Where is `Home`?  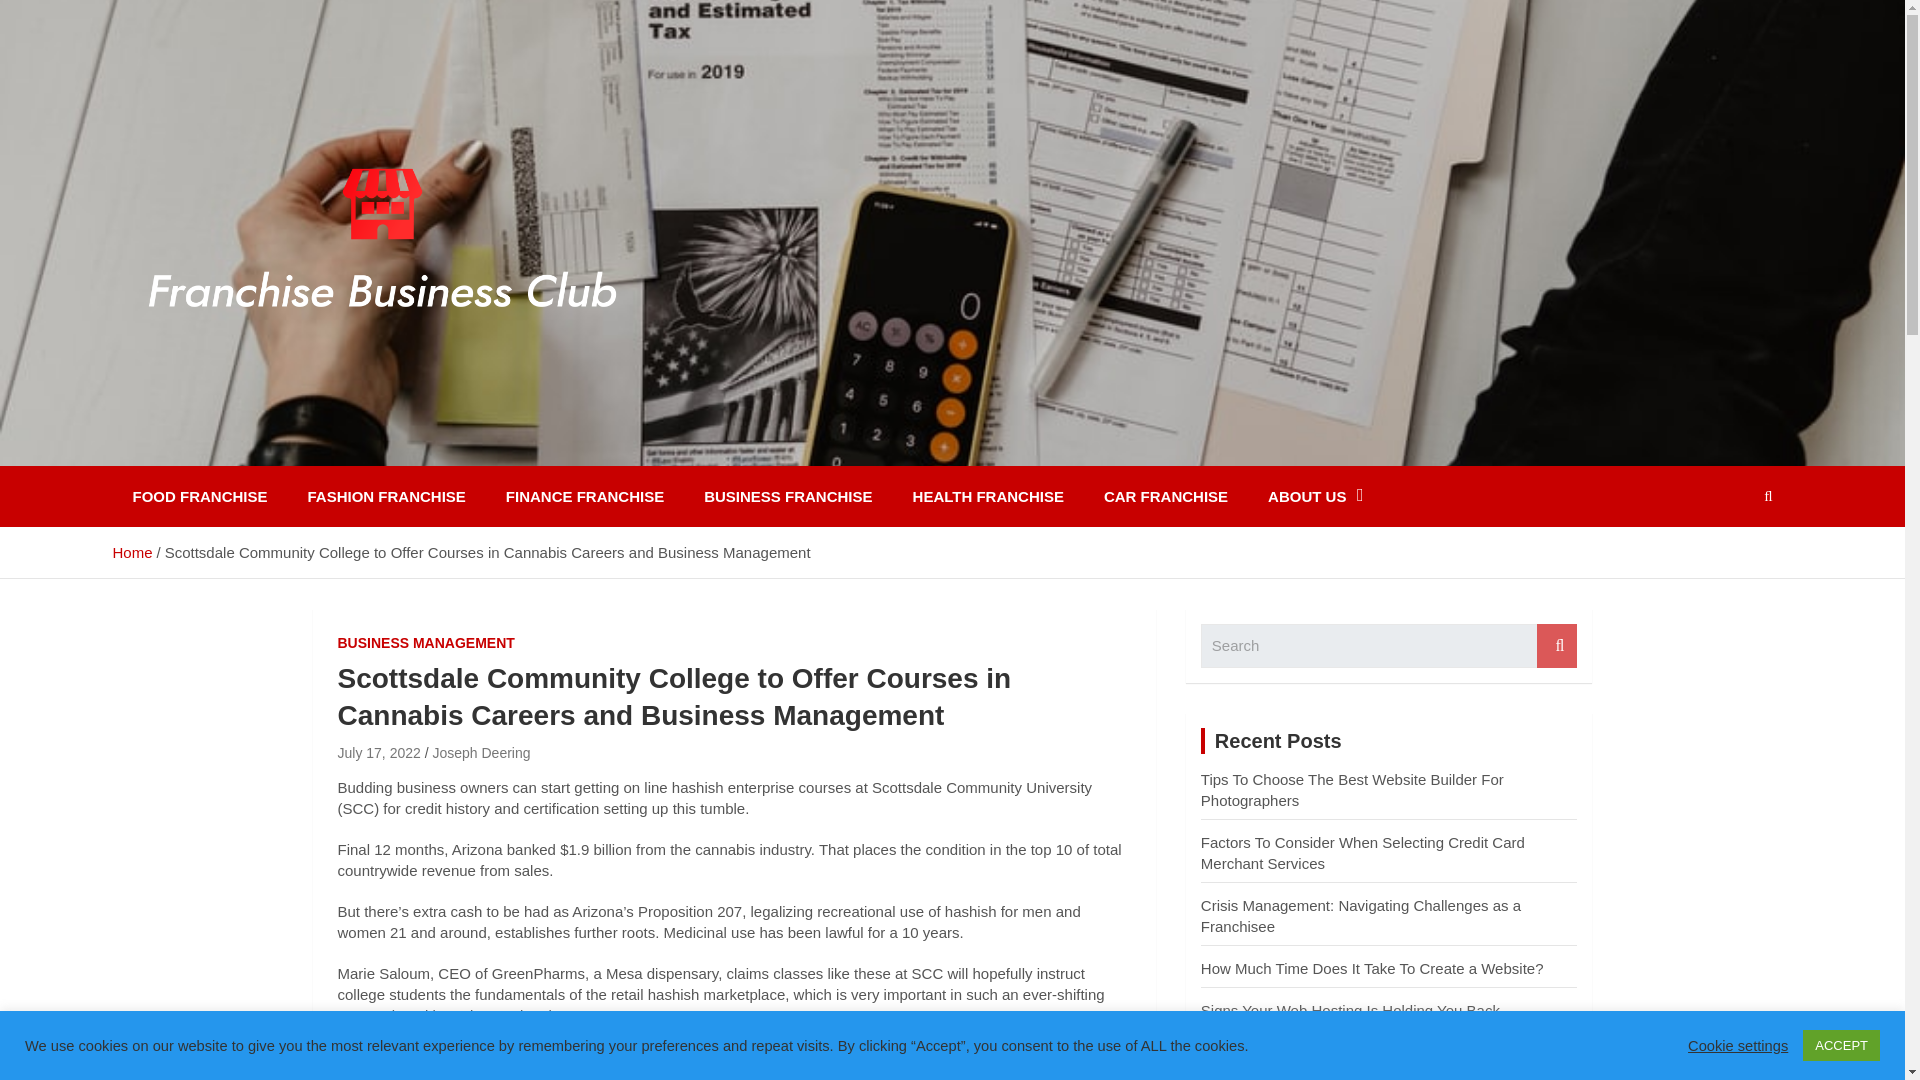 Home is located at coordinates (131, 552).